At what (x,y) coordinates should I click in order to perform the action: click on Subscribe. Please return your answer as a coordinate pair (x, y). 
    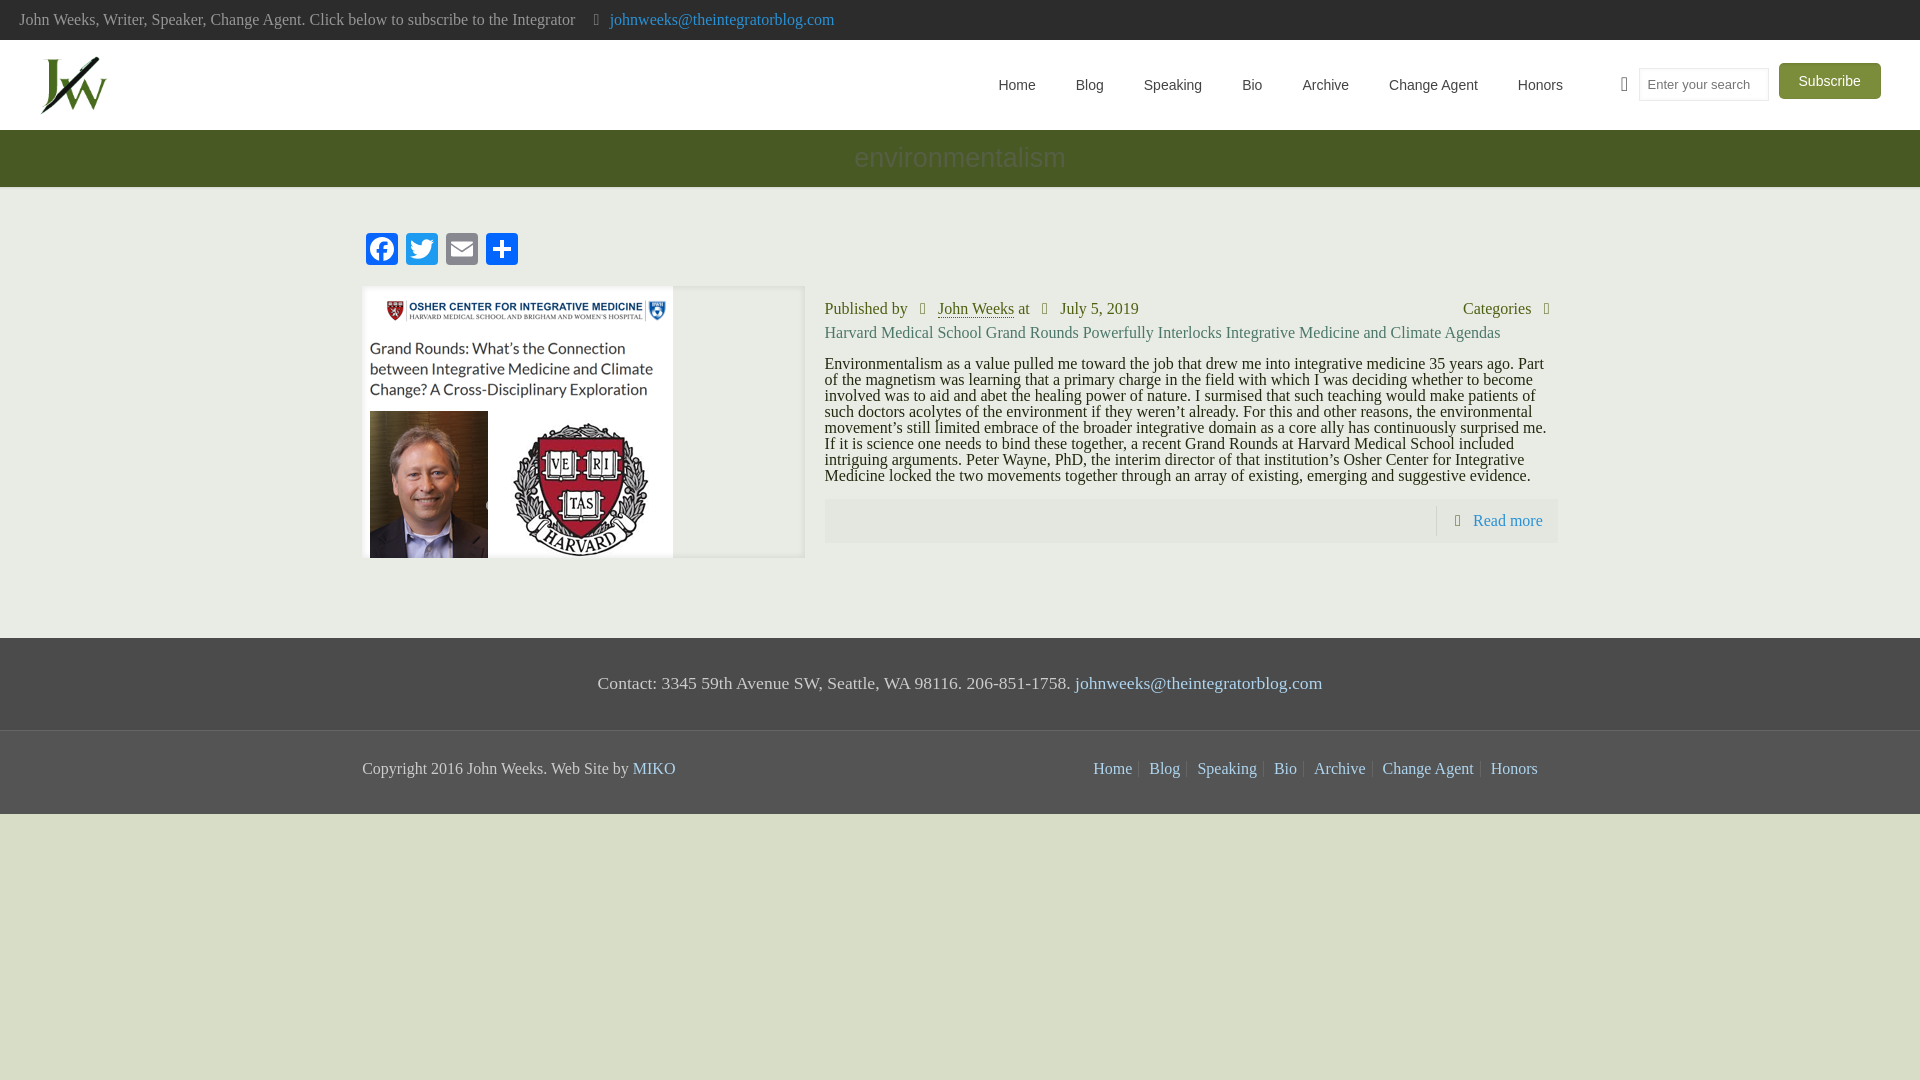
    Looking at the image, I should click on (1830, 80).